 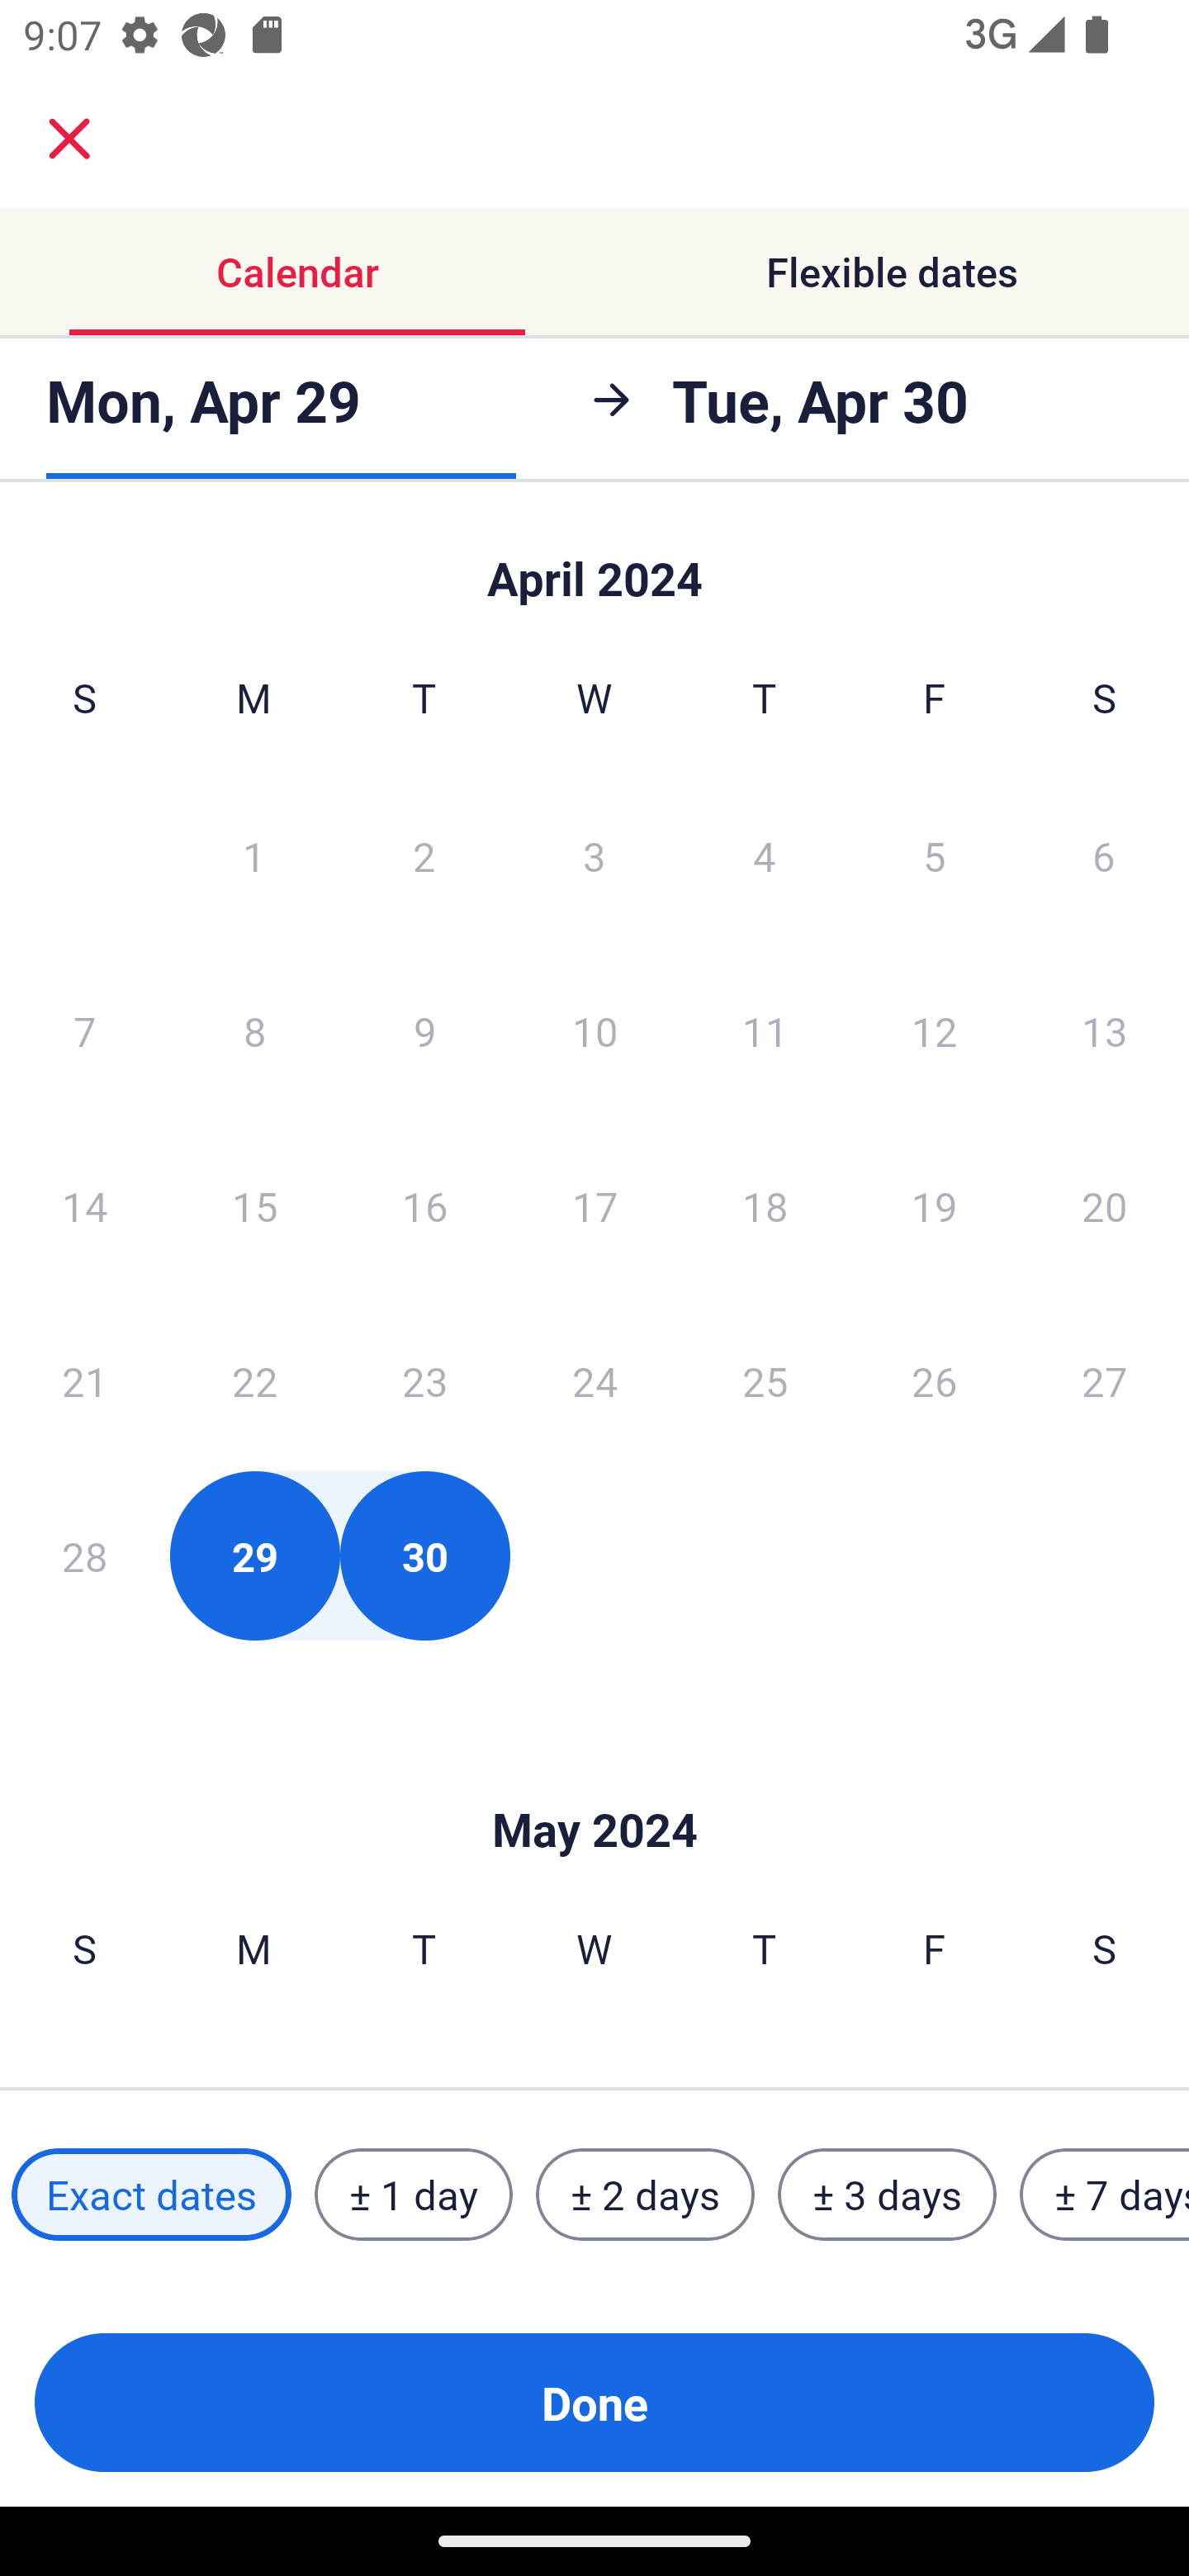 What do you see at coordinates (424, 1380) in the screenshot?
I see `23 Tuesday, April 23, 2024` at bounding box center [424, 1380].